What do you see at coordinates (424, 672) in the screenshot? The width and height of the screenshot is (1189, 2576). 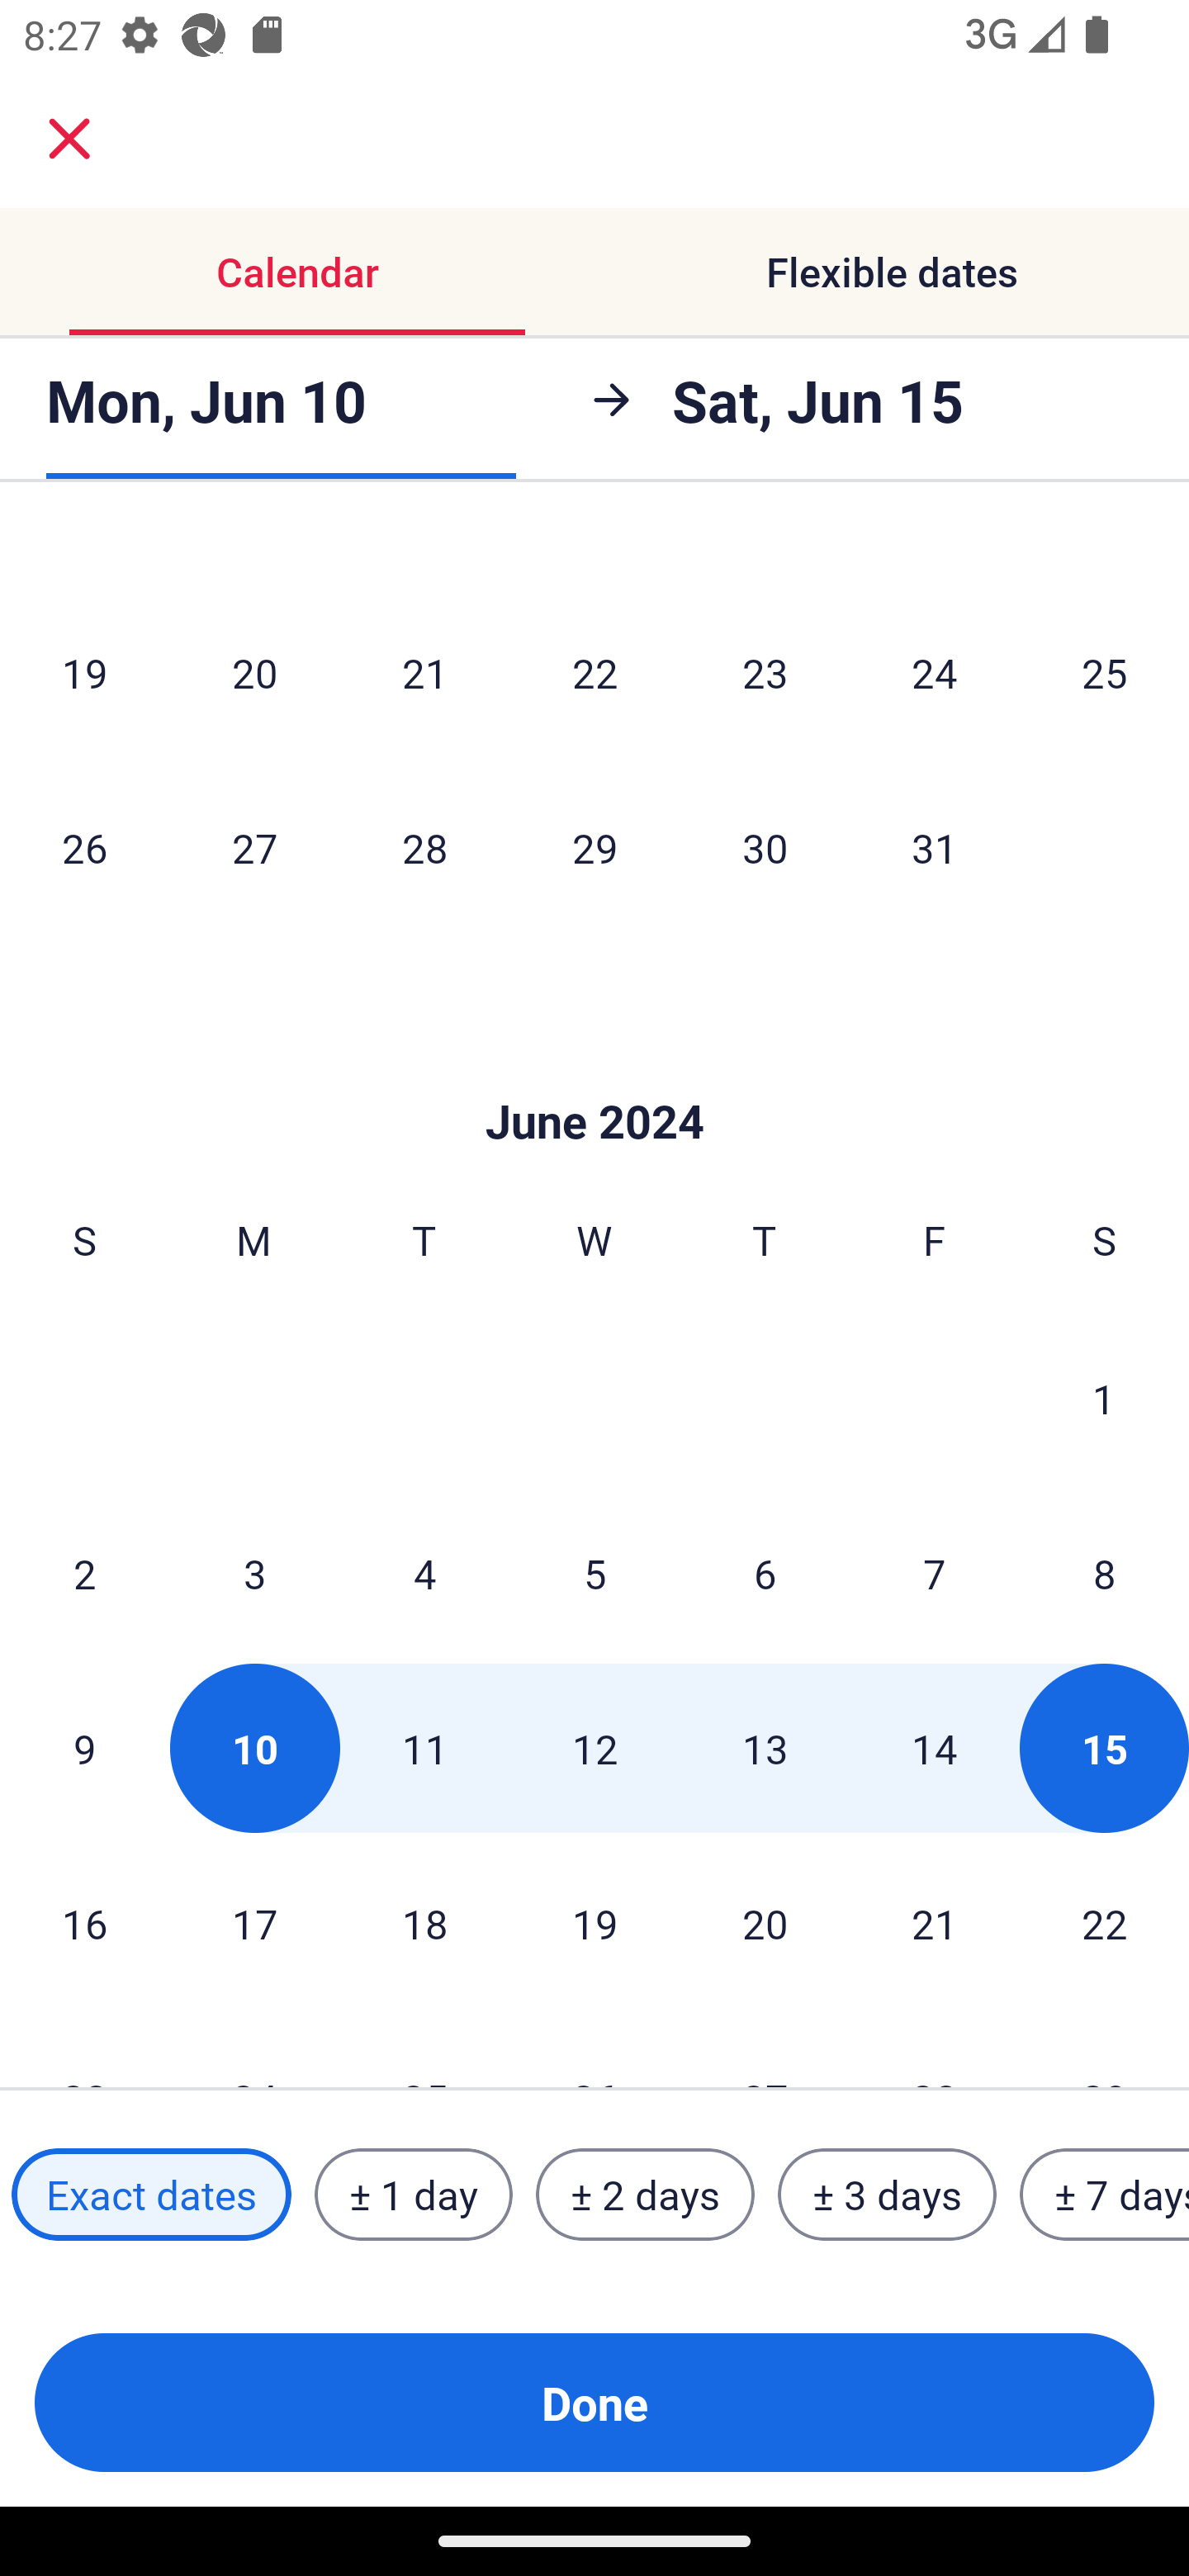 I see `21 Tuesday, May 21, 2024` at bounding box center [424, 672].